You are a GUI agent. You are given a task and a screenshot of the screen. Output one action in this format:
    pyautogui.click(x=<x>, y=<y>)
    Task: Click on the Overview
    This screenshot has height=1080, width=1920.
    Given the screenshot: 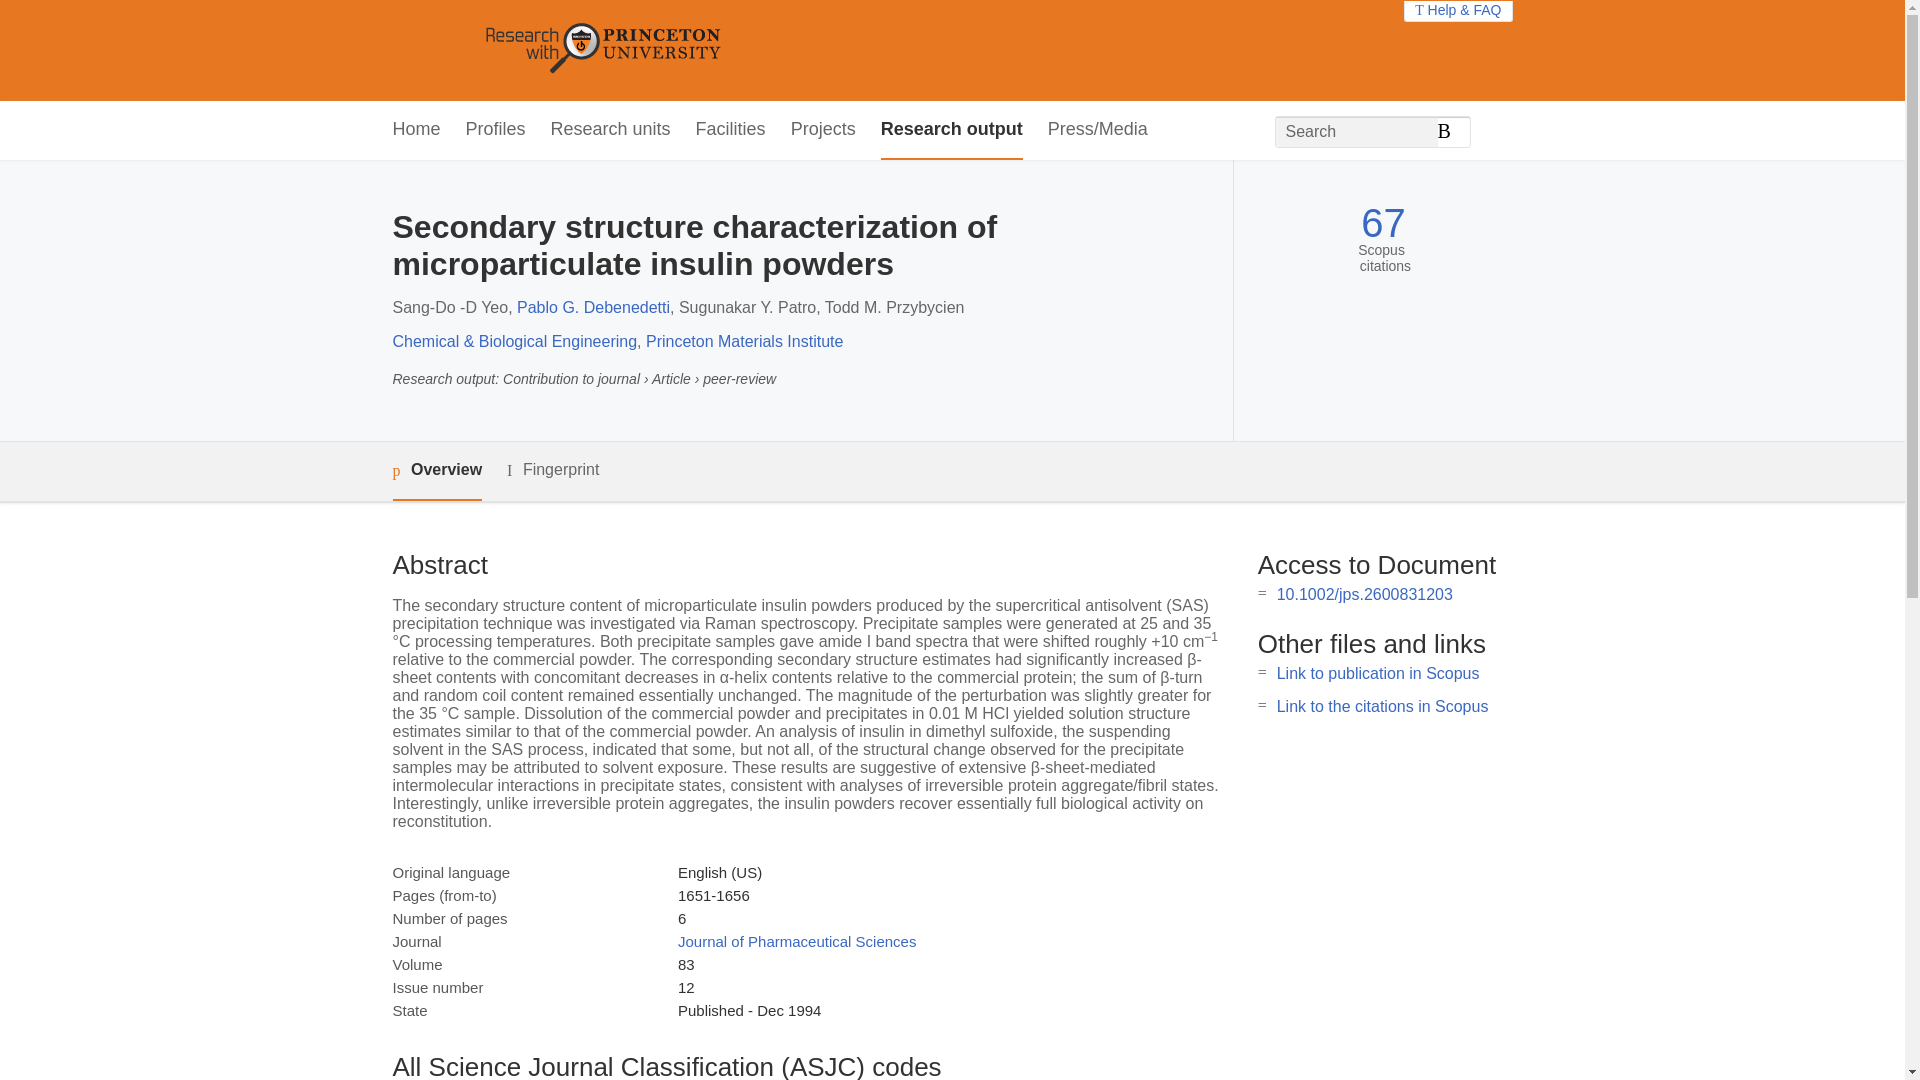 What is the action you would take?
    pyautogui.click(x=436, y=471)
    